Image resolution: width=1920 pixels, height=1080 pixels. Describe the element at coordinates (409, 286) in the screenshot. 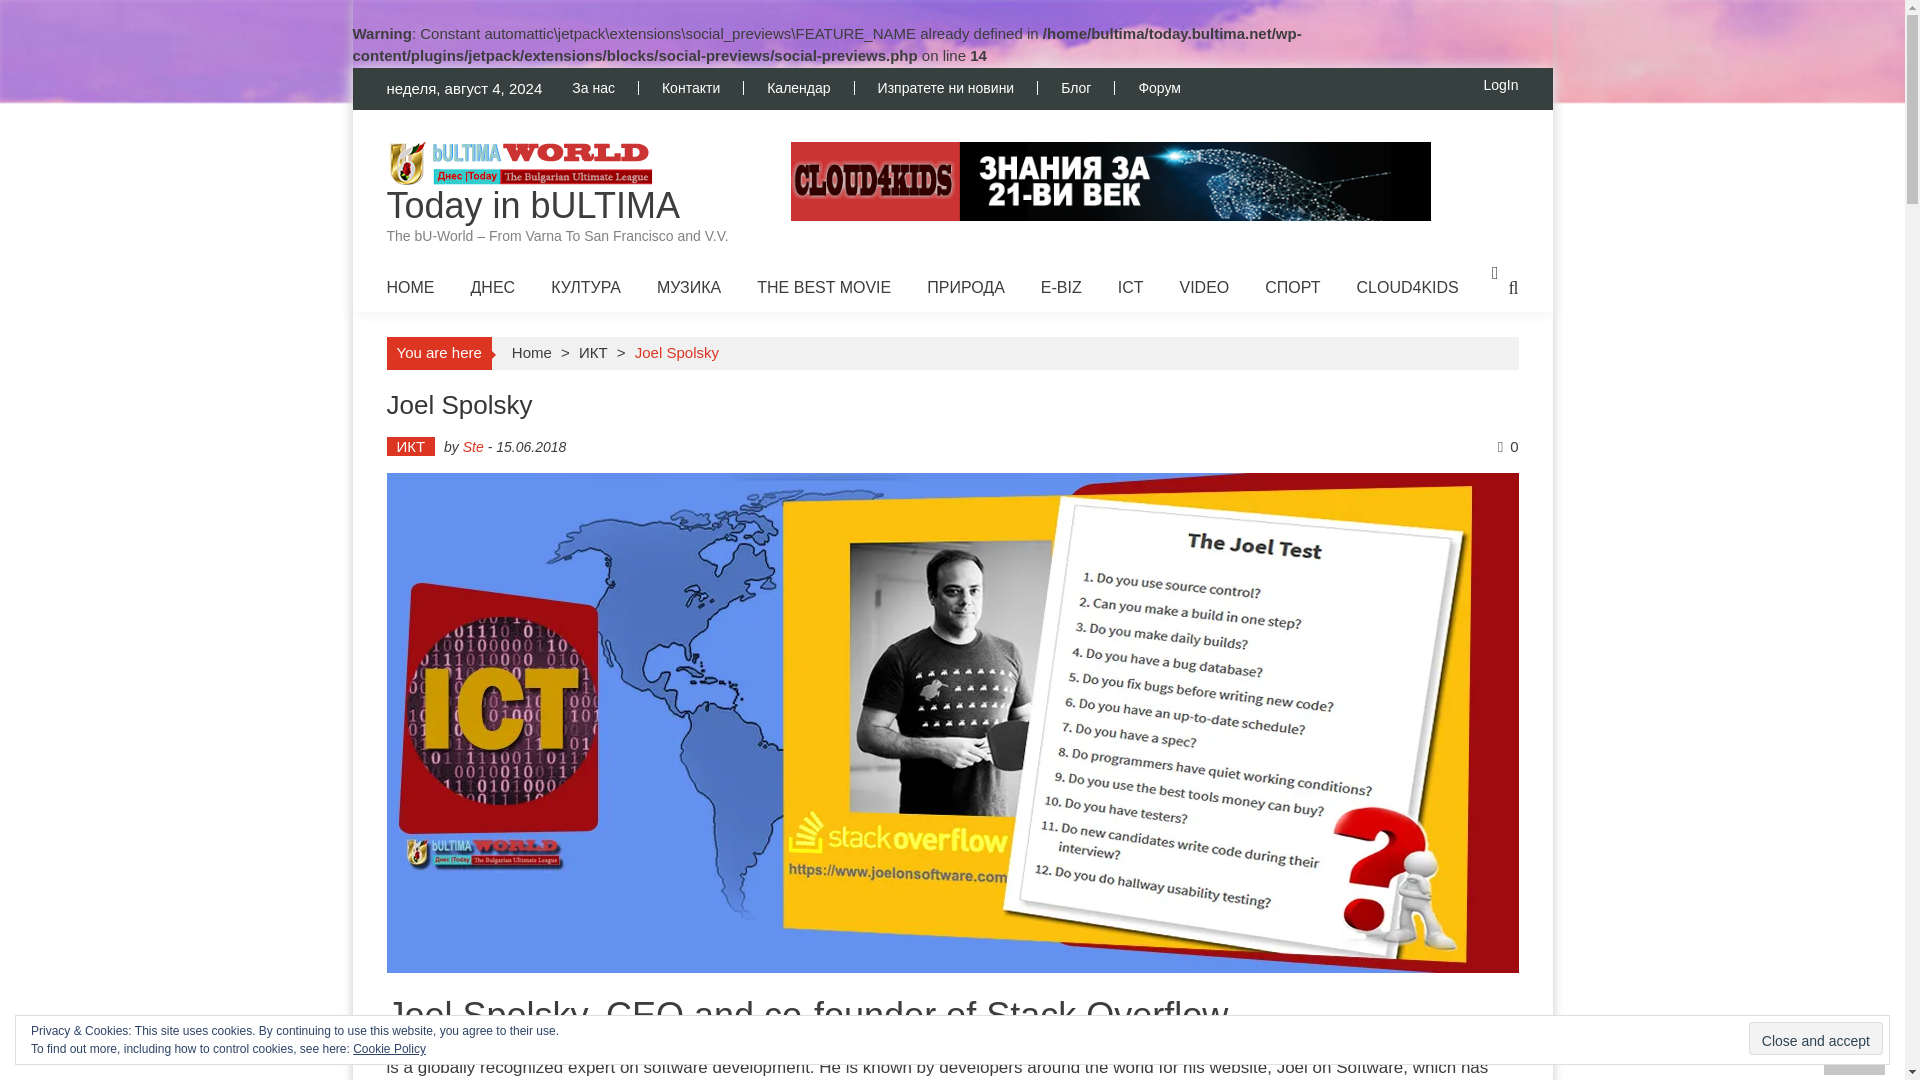

I see `HOME` at that location.